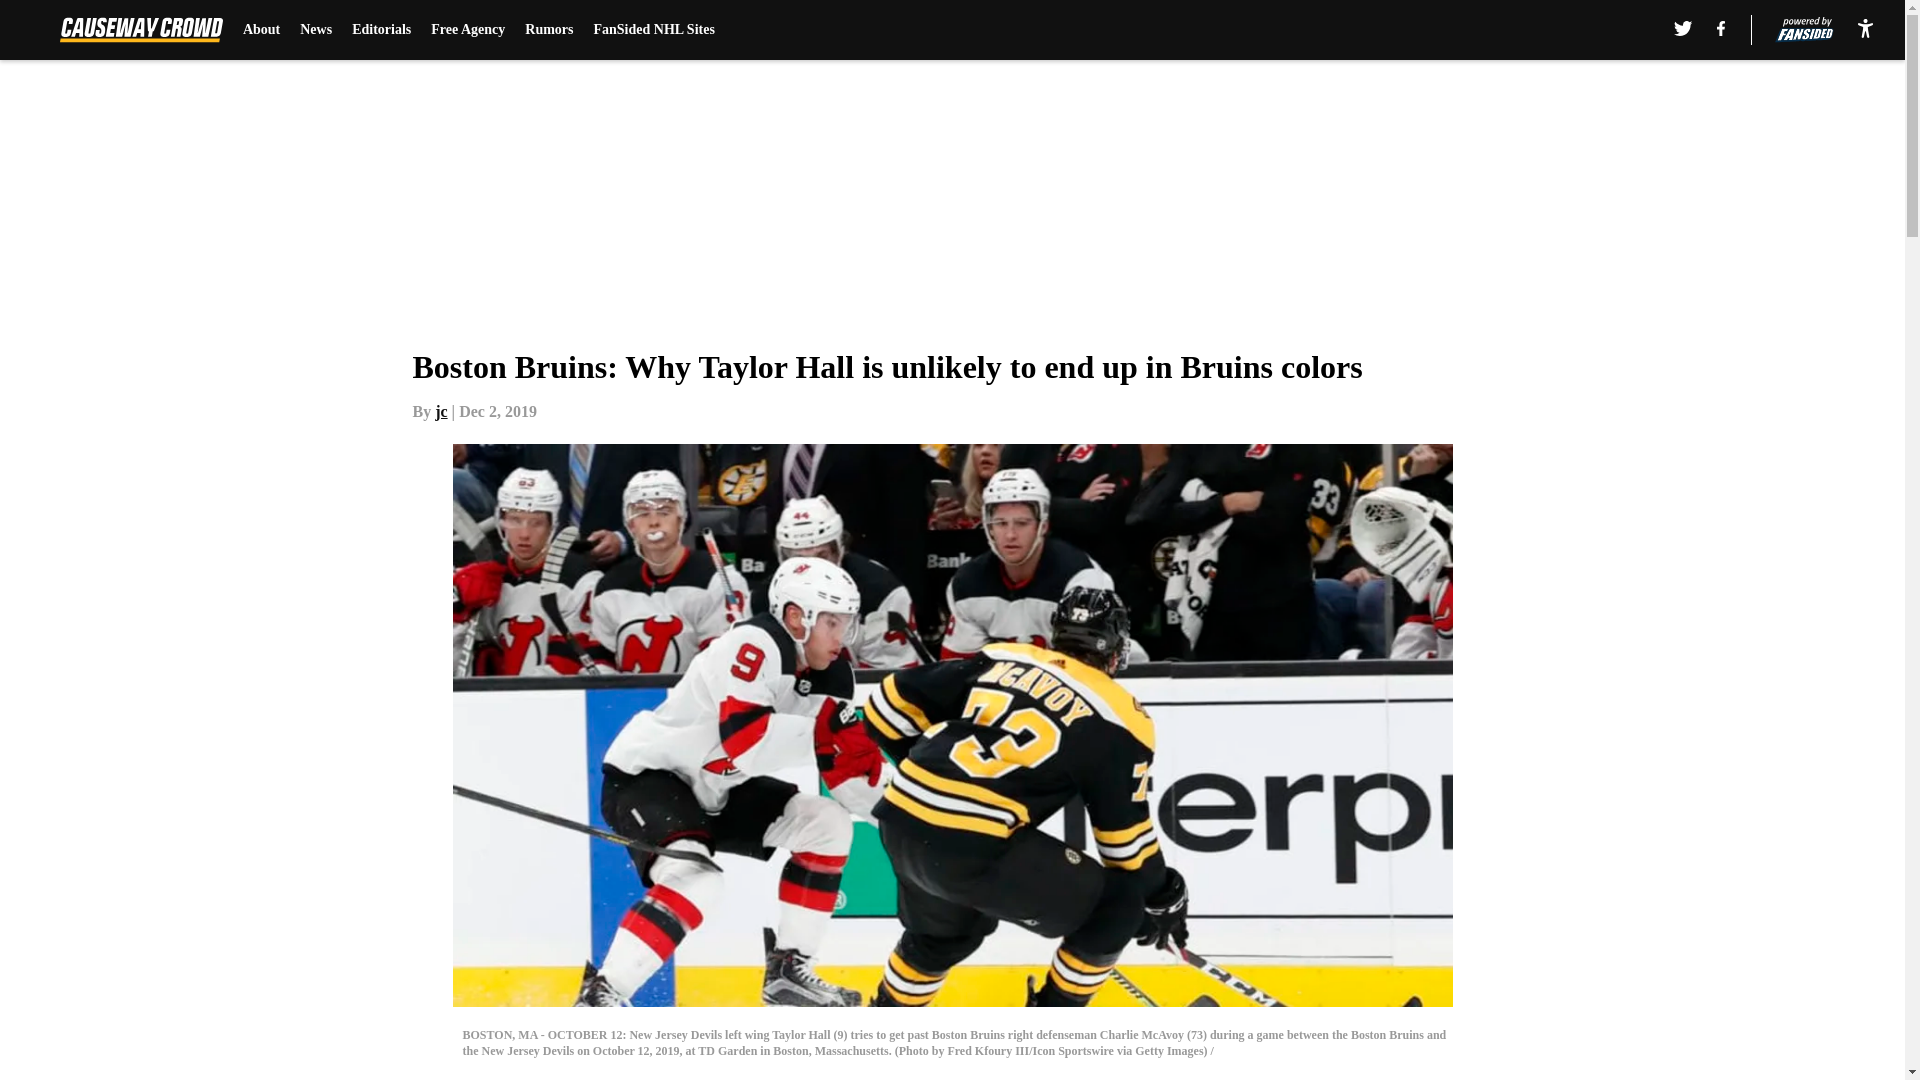  I want to click on FanSided NHL Sites, so click(654, 30).